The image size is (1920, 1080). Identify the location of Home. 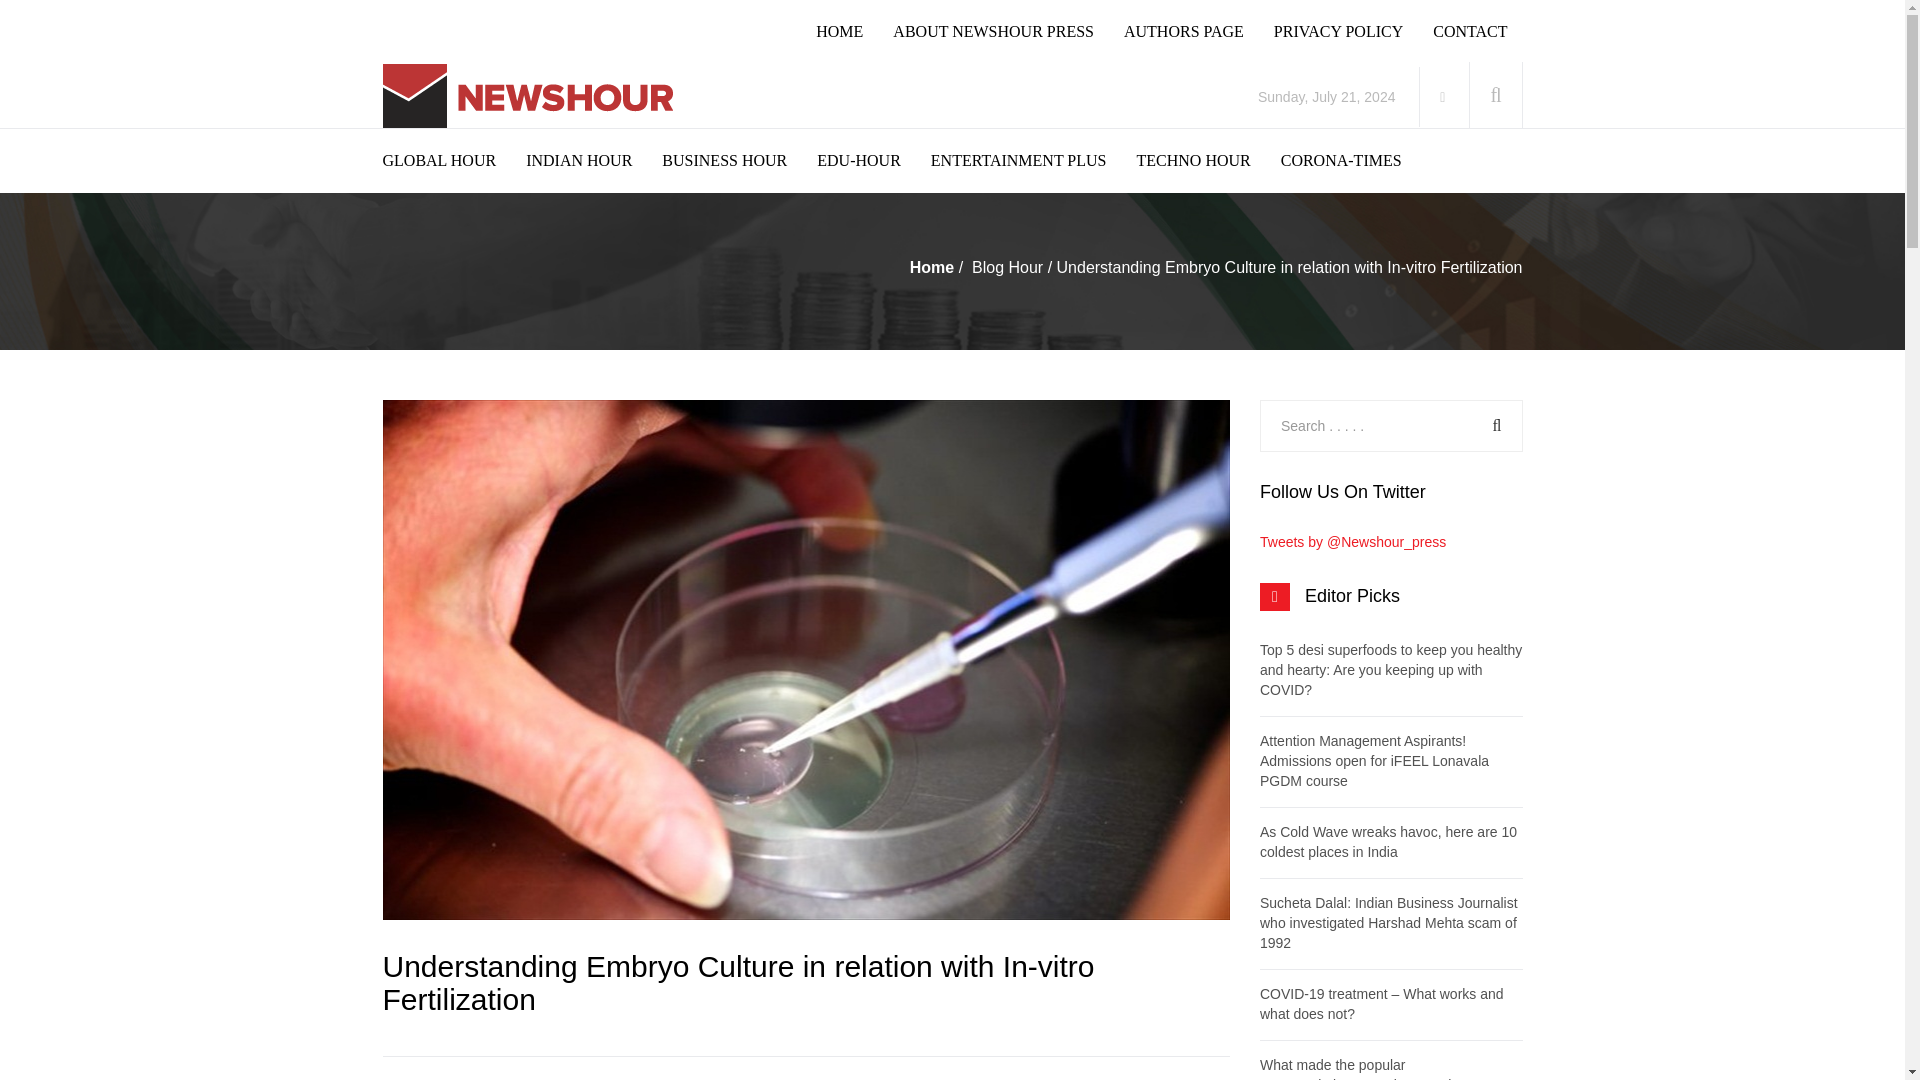
(932, 268).